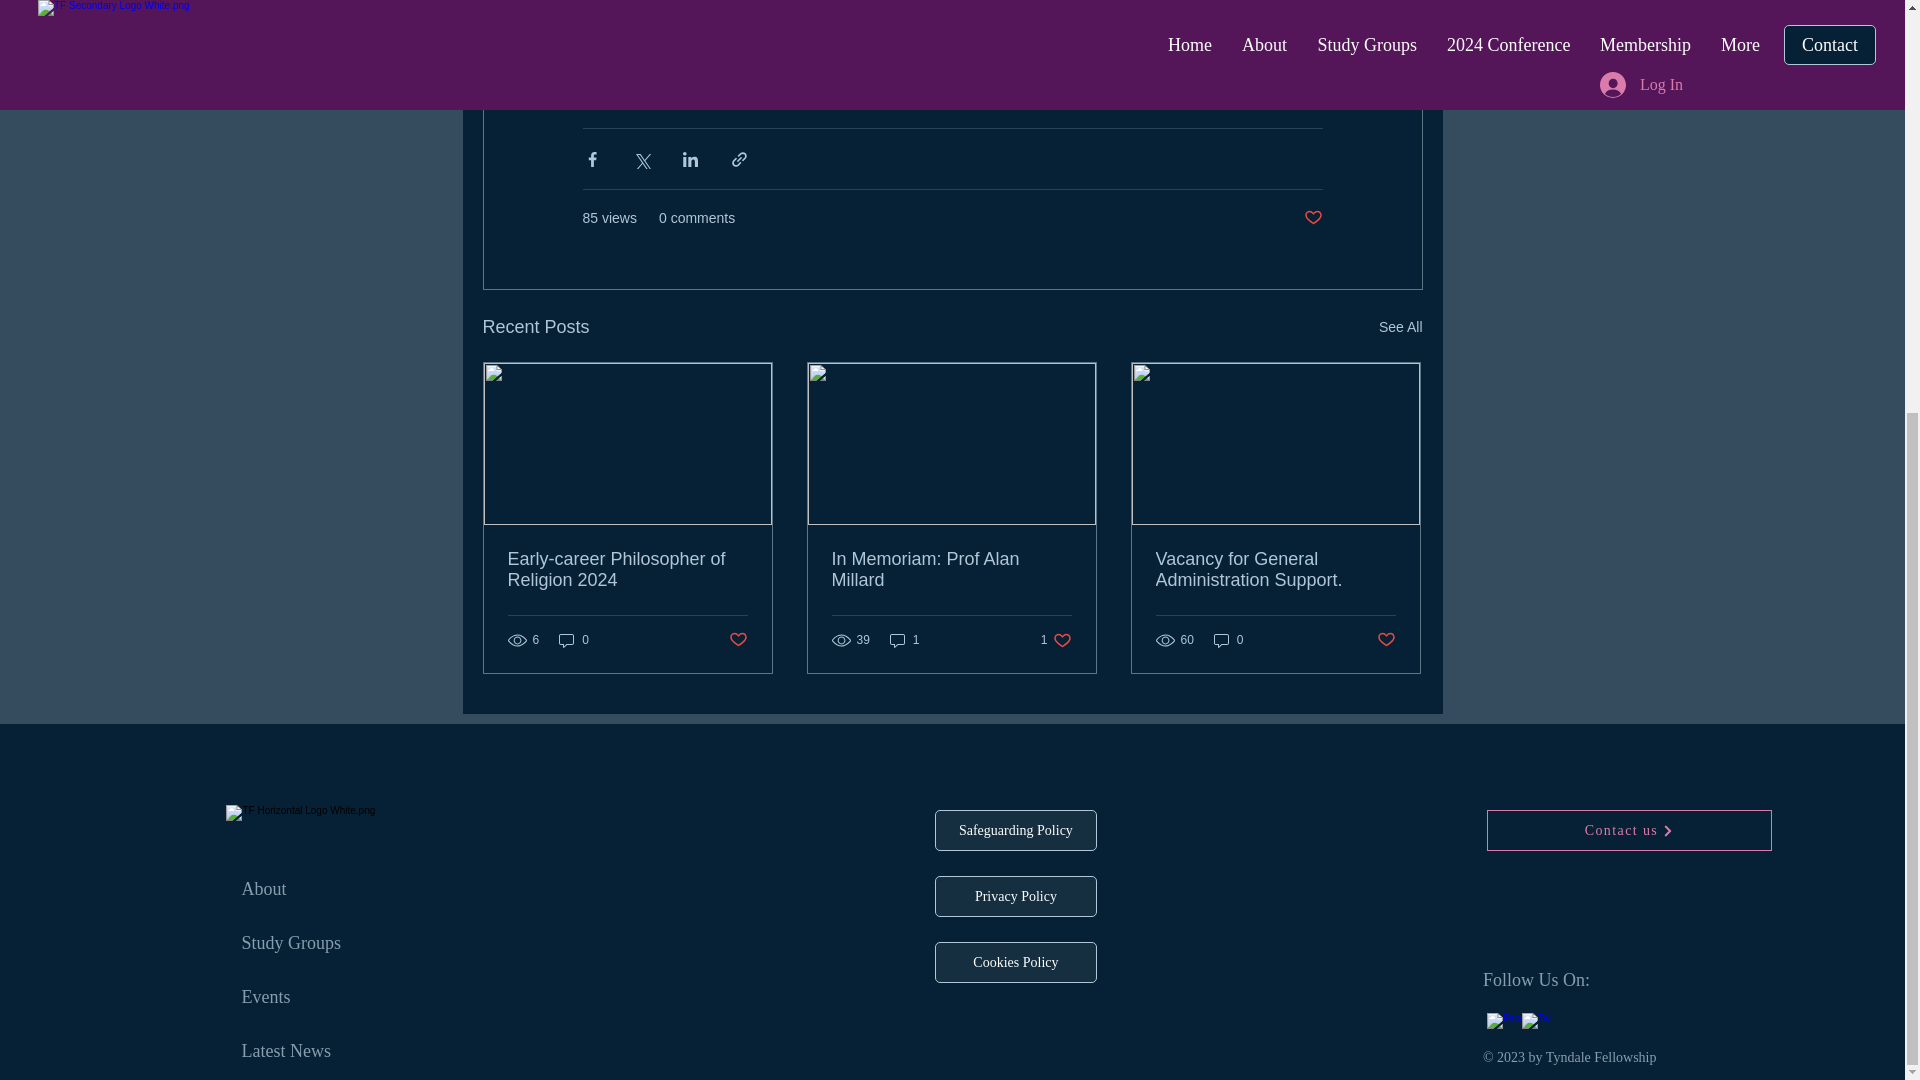  What do you see at coordinates (574, 640) in the screenshot?
I see `0` at bounding box center [574, 640].